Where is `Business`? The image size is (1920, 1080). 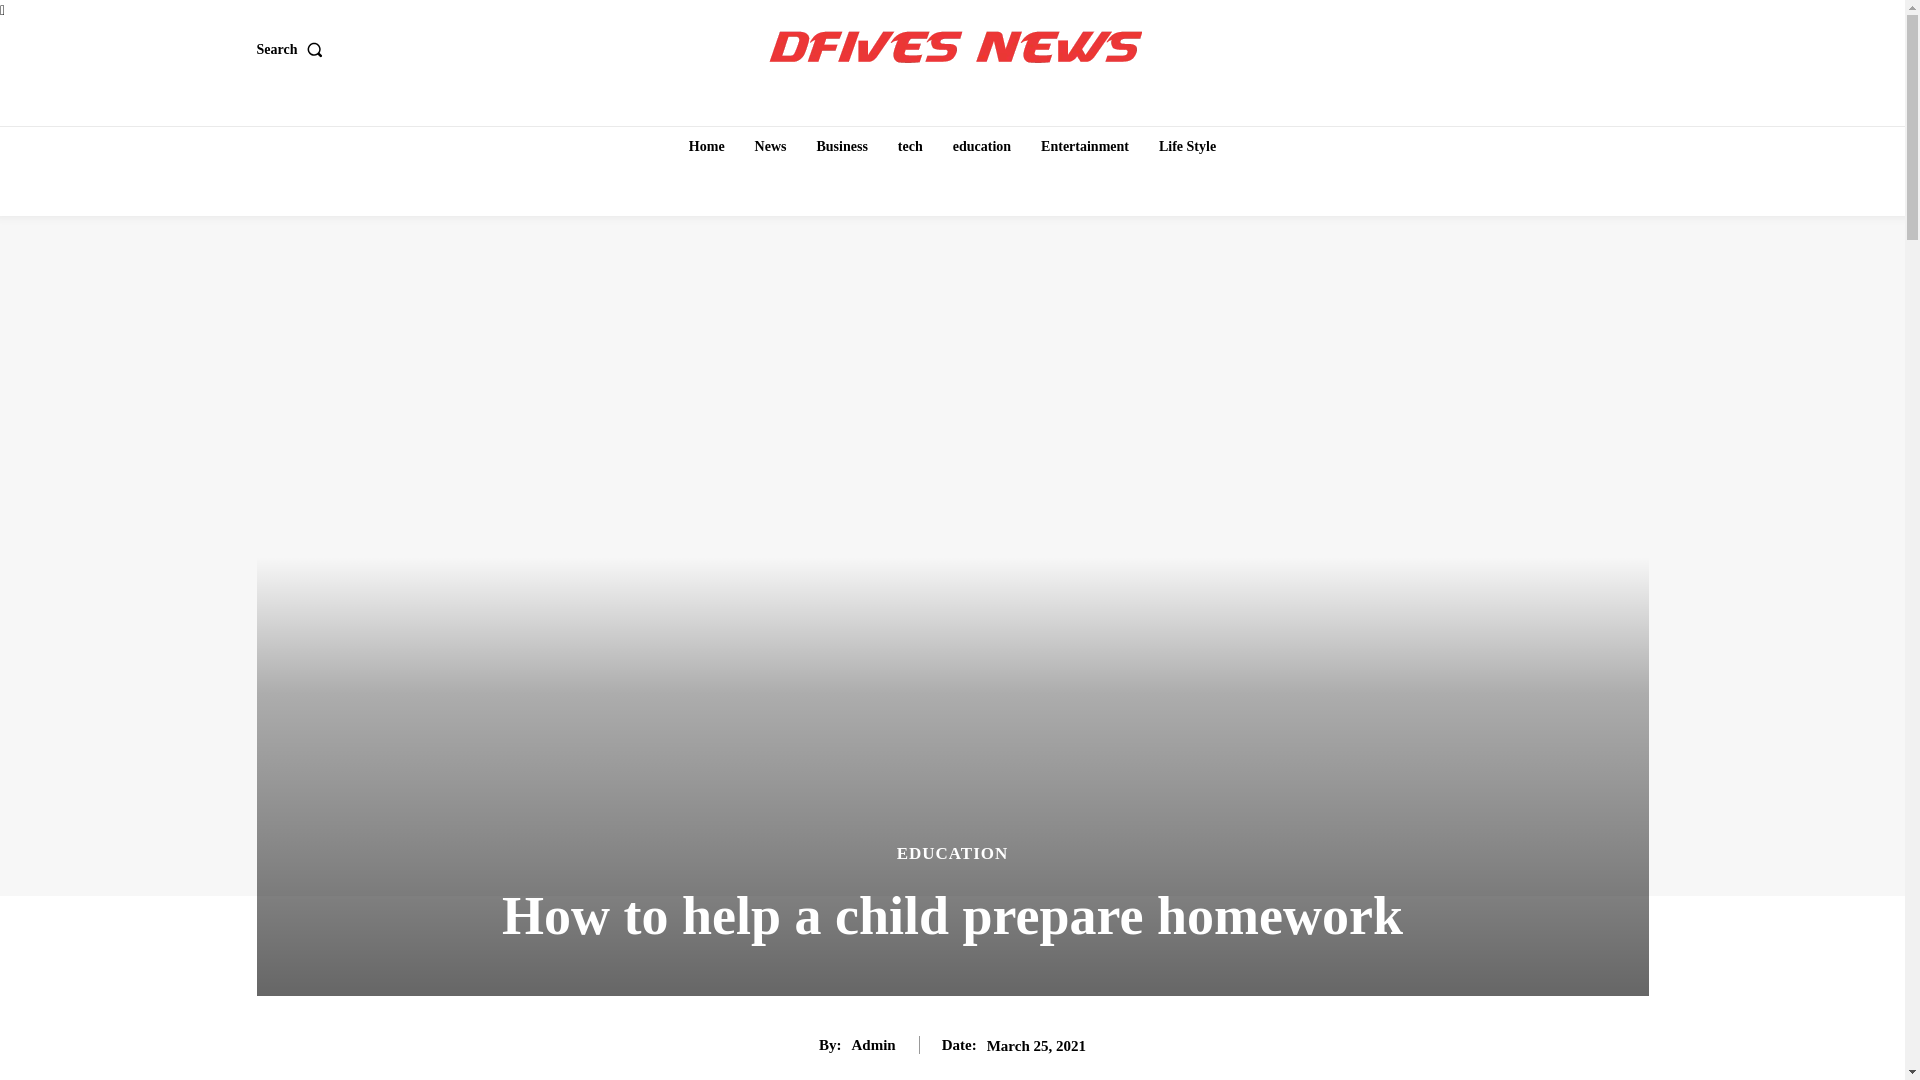
Business is located at coordinates (842, 147).